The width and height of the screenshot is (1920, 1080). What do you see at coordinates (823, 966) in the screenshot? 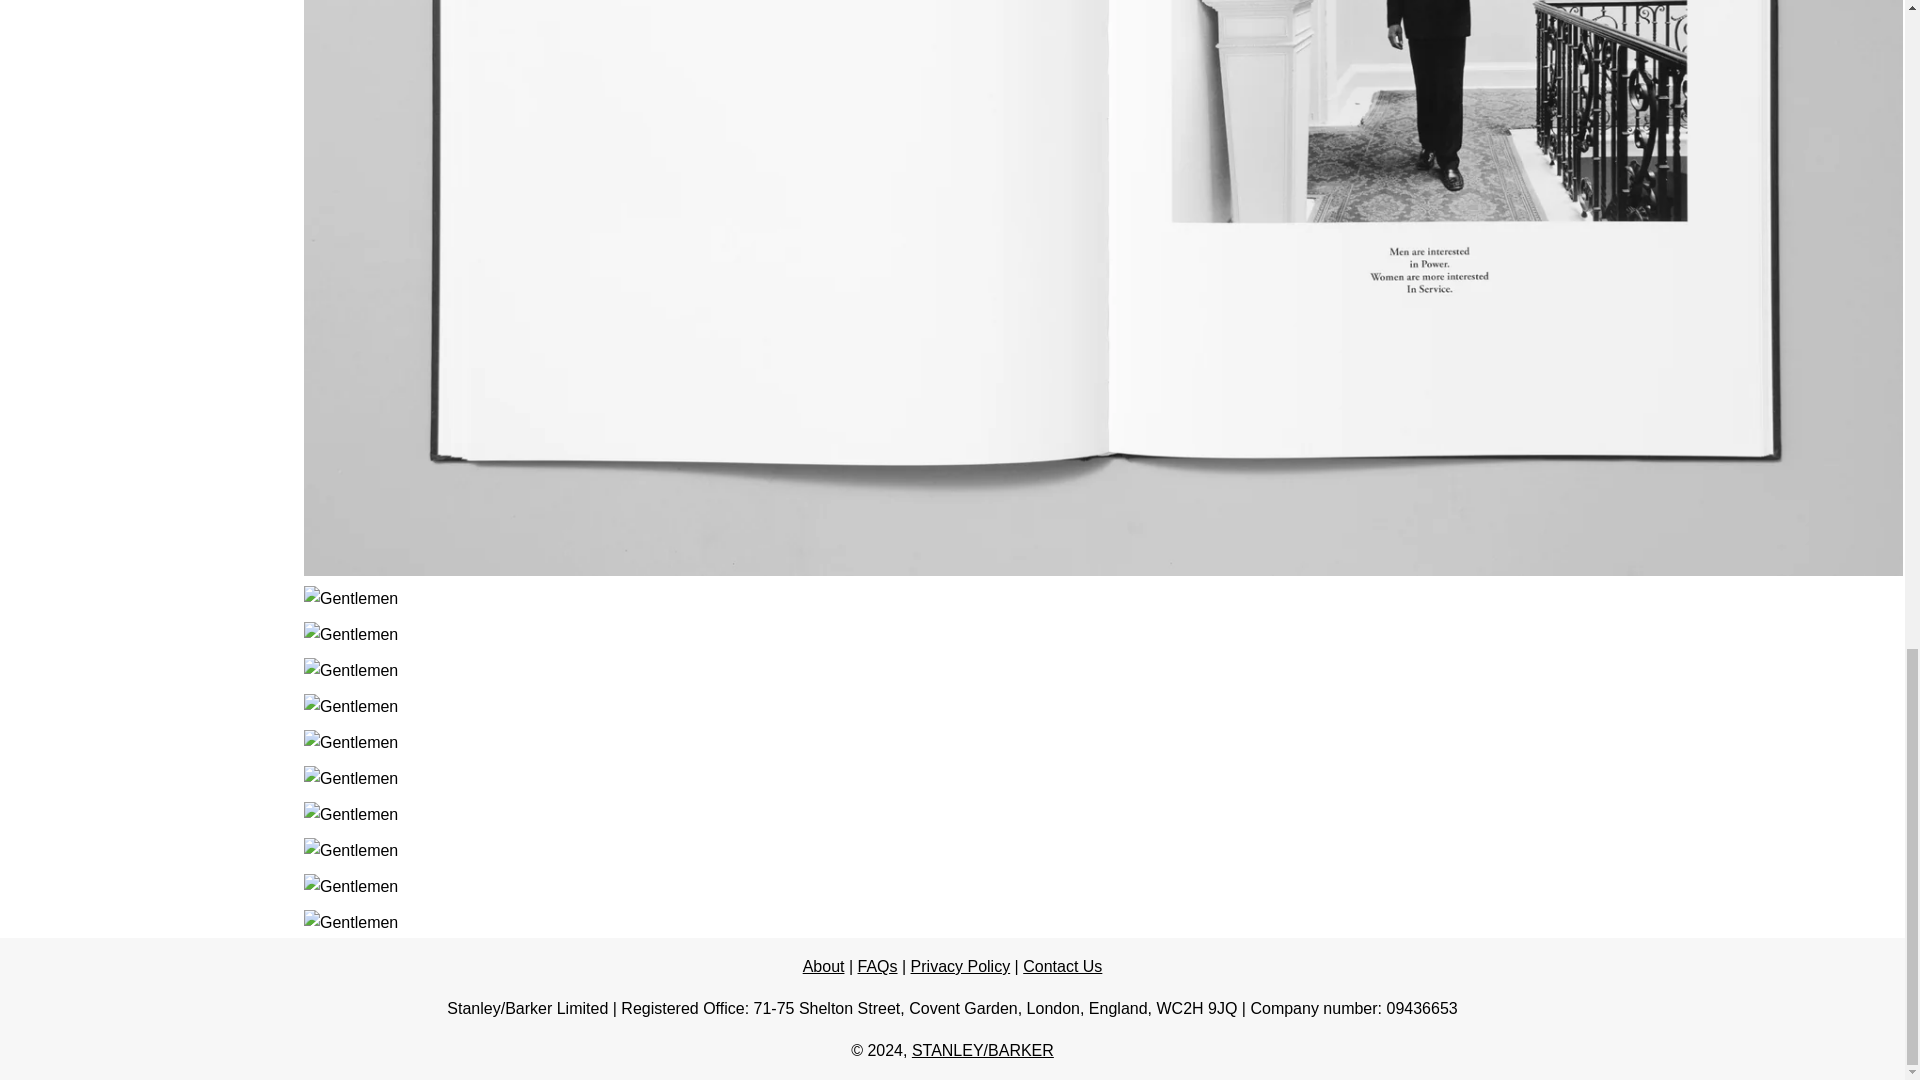
I see `About` at bounding box center [823, 966].